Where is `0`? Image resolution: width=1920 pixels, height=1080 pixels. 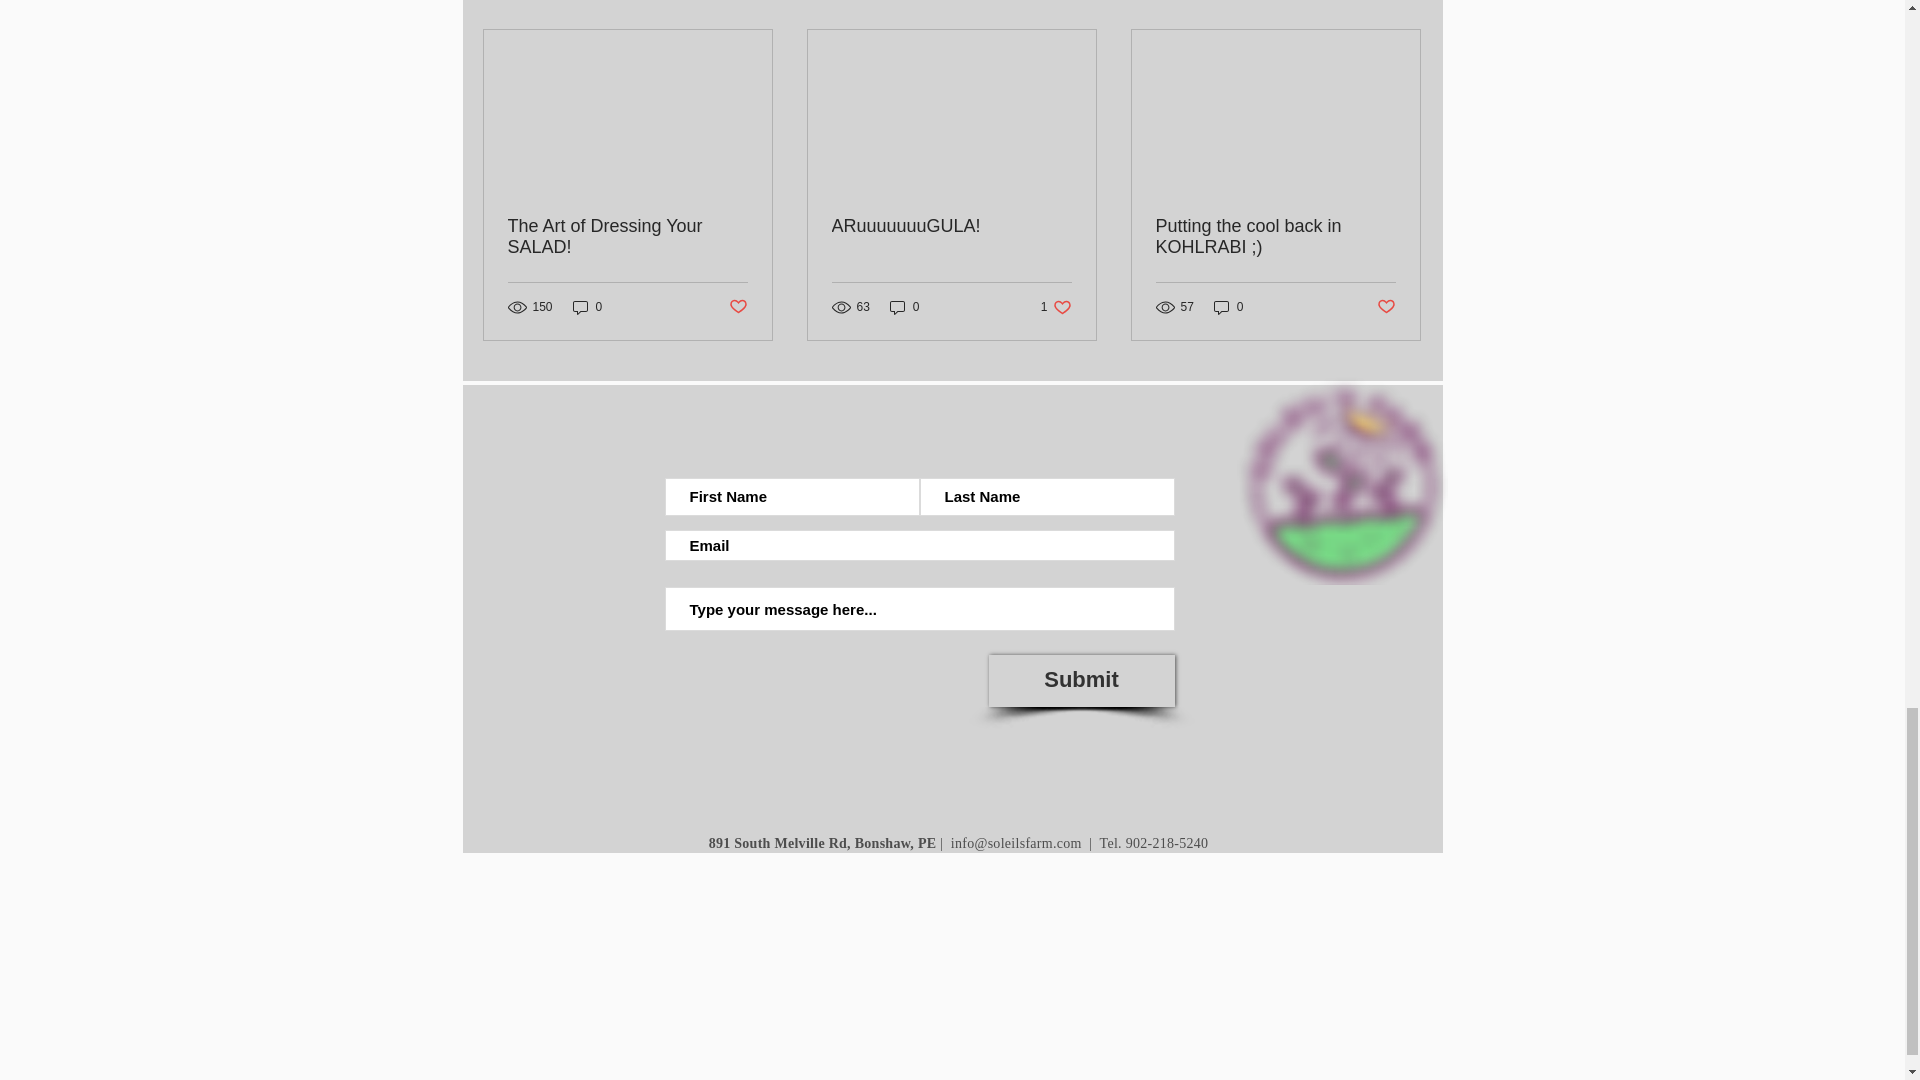 0 is located at coordinates (1056, 308).